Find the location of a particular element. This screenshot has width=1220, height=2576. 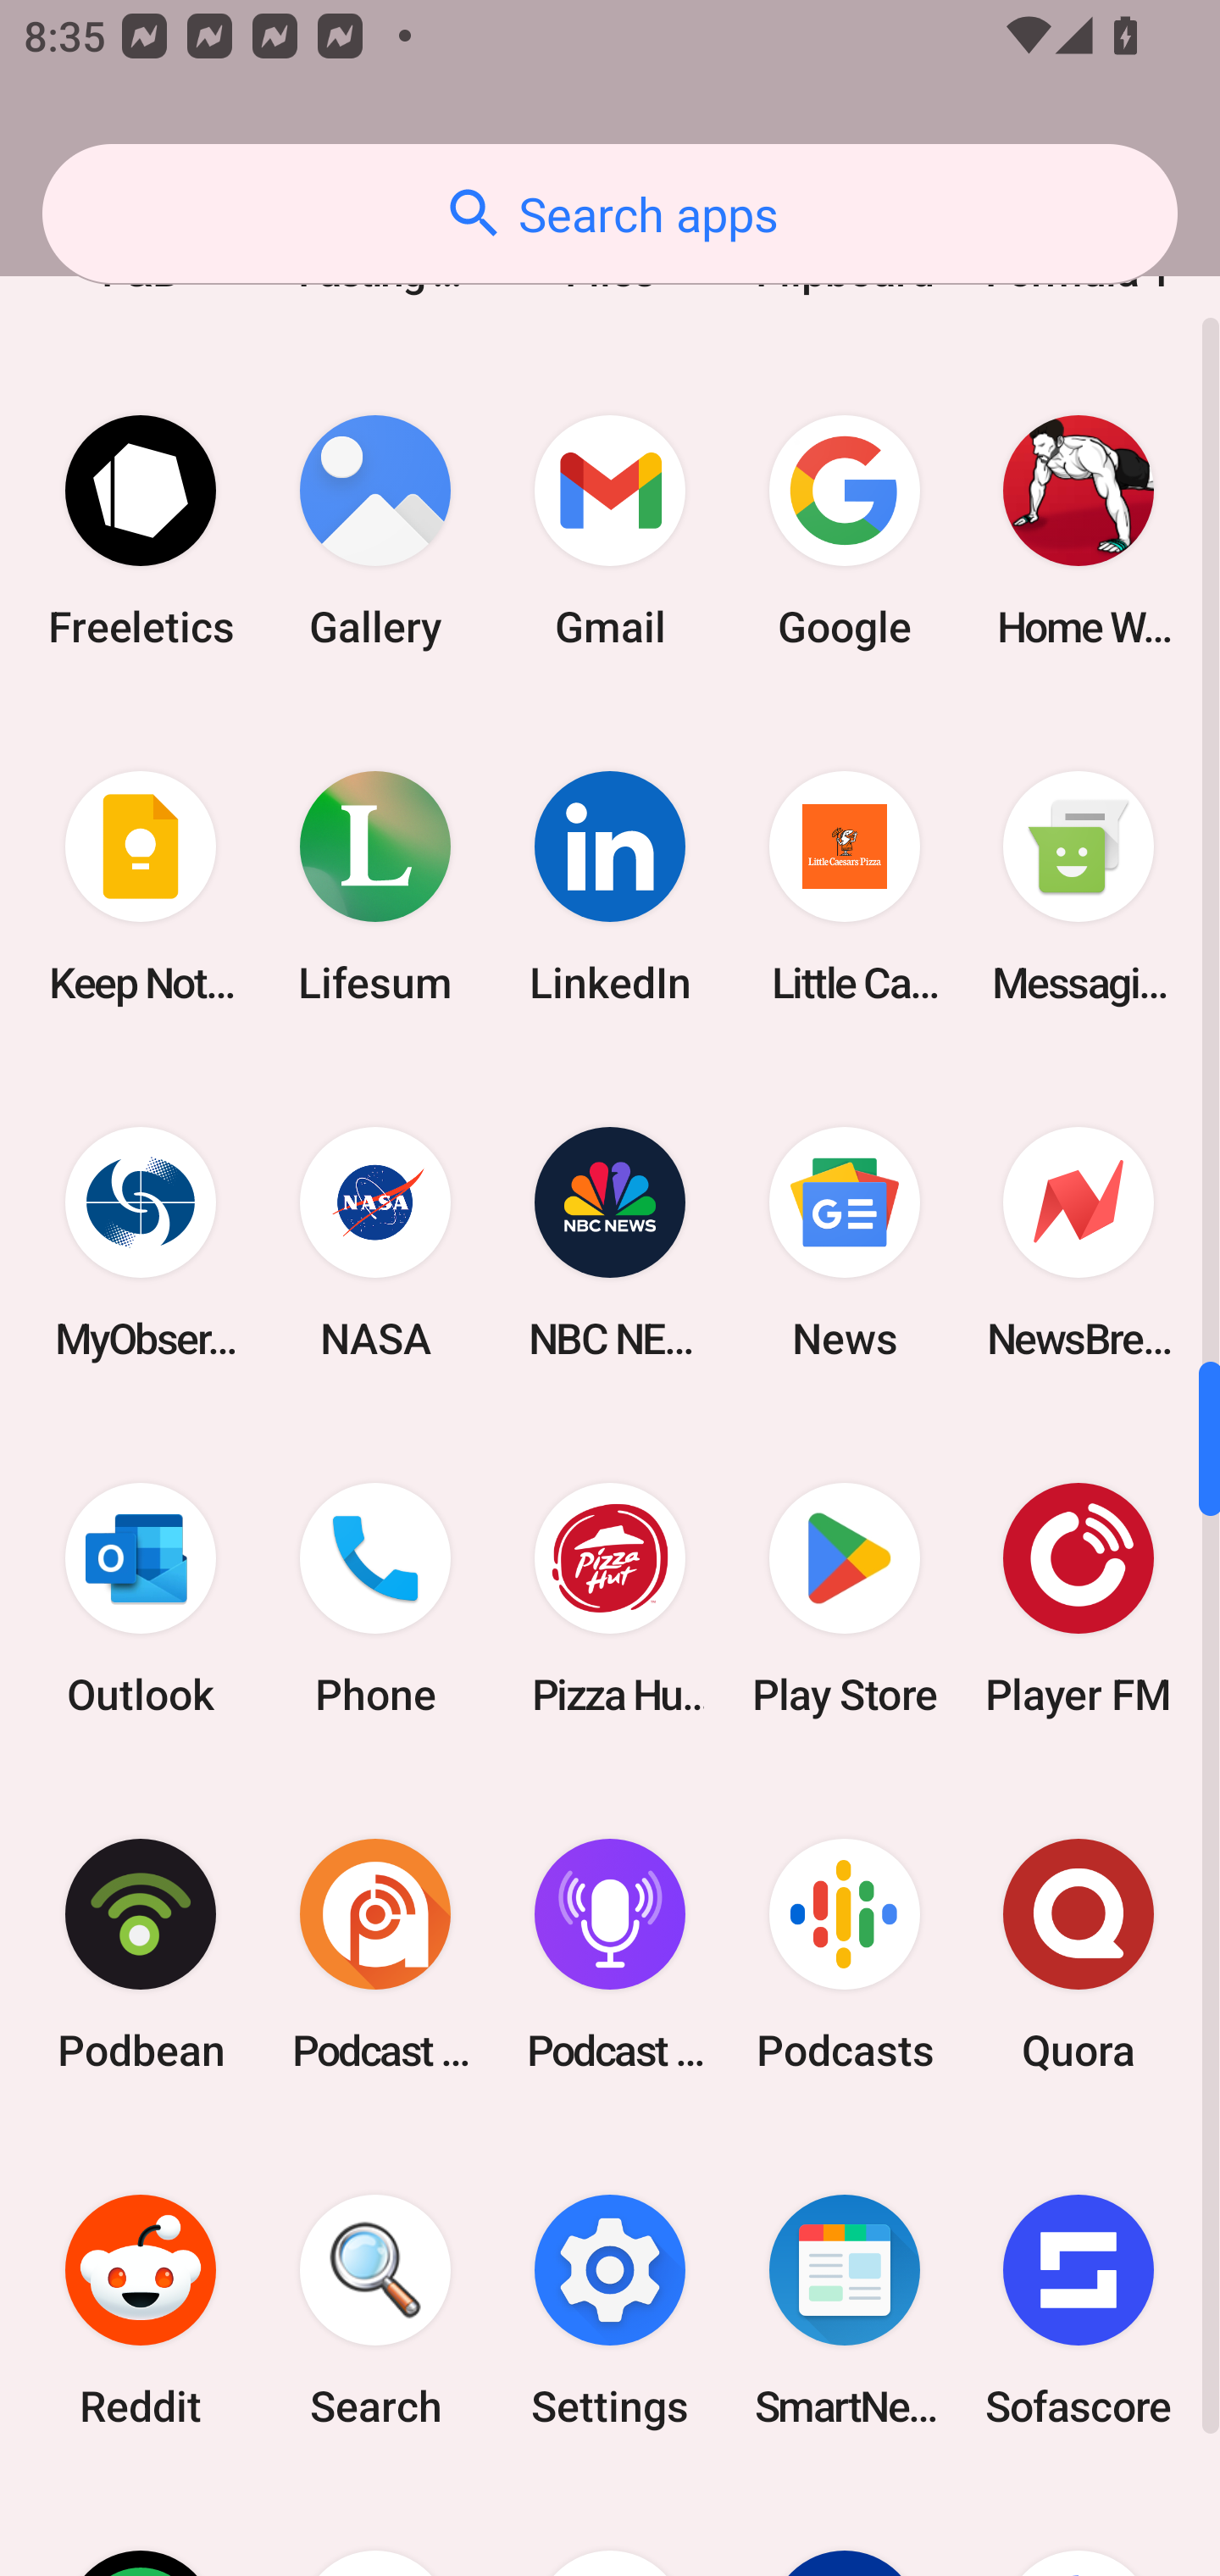

Google is located at coordinates (844, 530).